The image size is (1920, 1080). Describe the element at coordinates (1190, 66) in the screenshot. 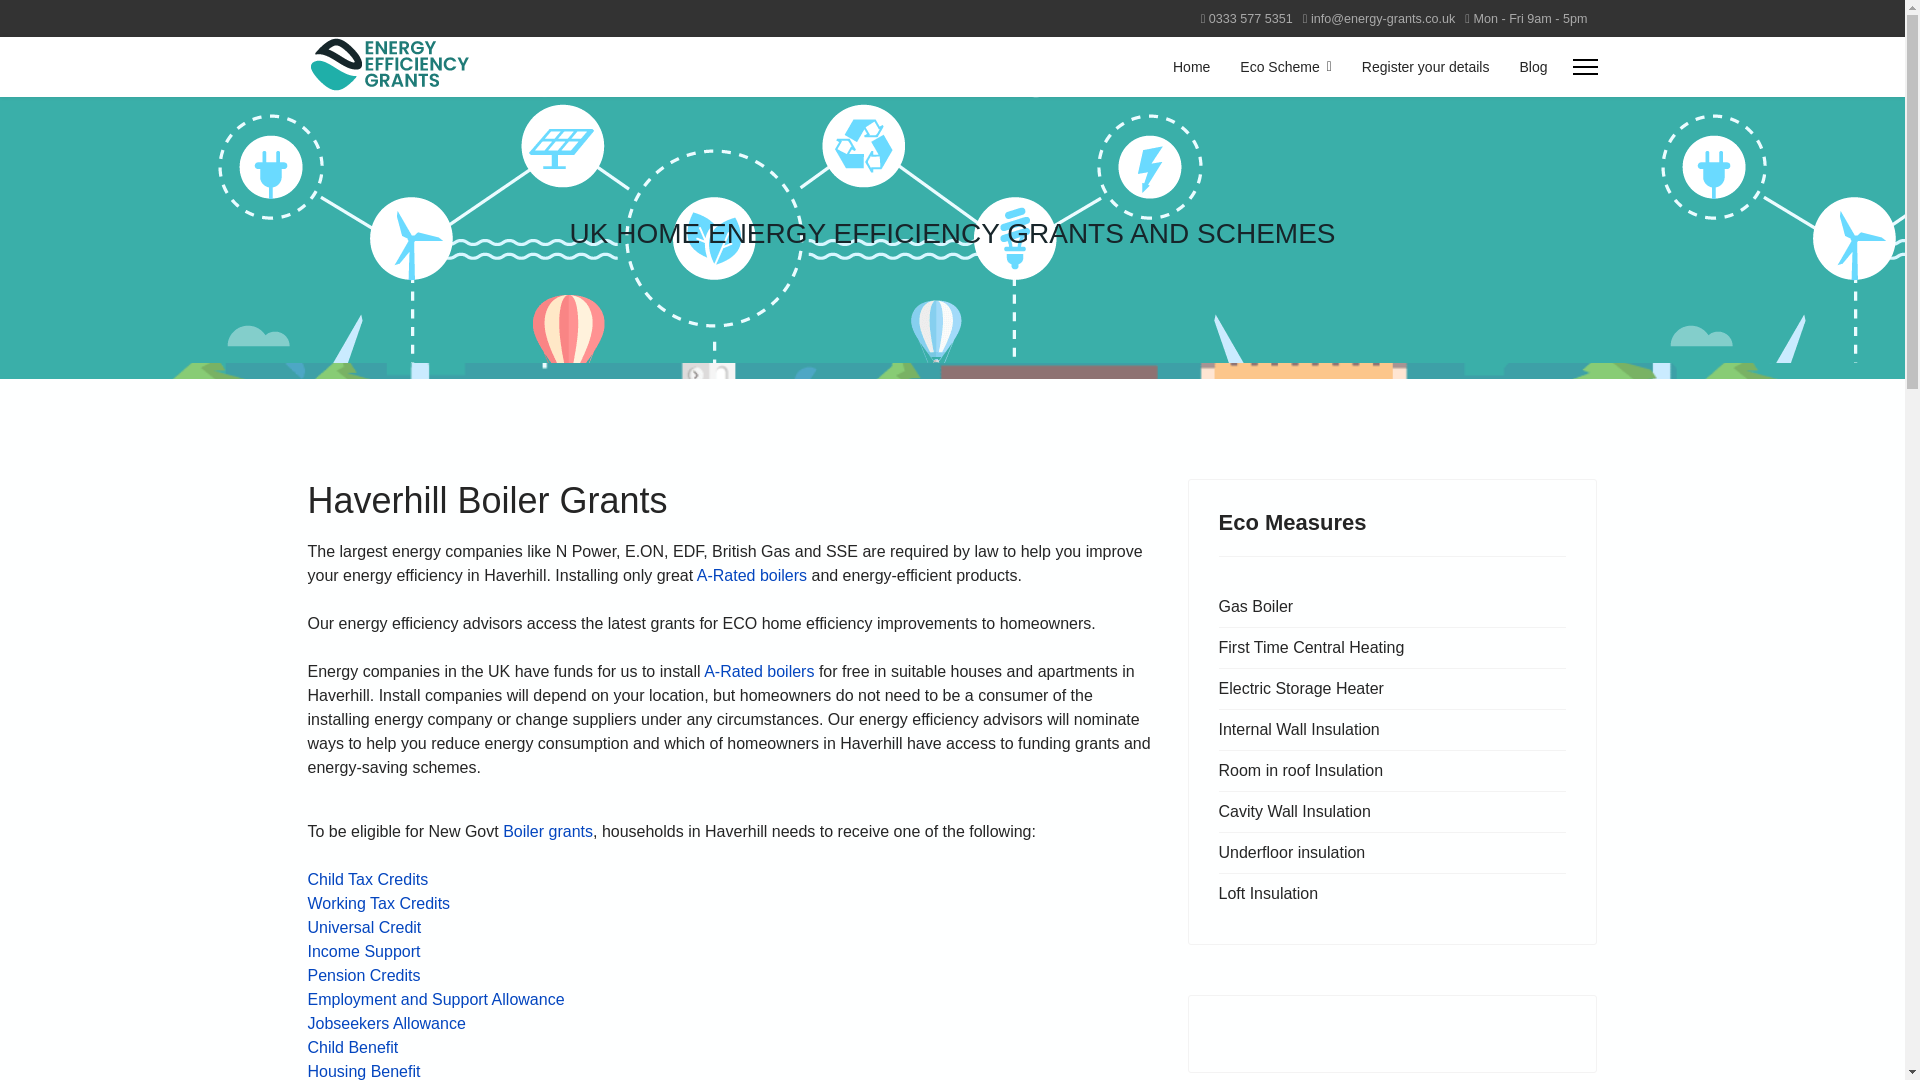

I see `Home` at that location.